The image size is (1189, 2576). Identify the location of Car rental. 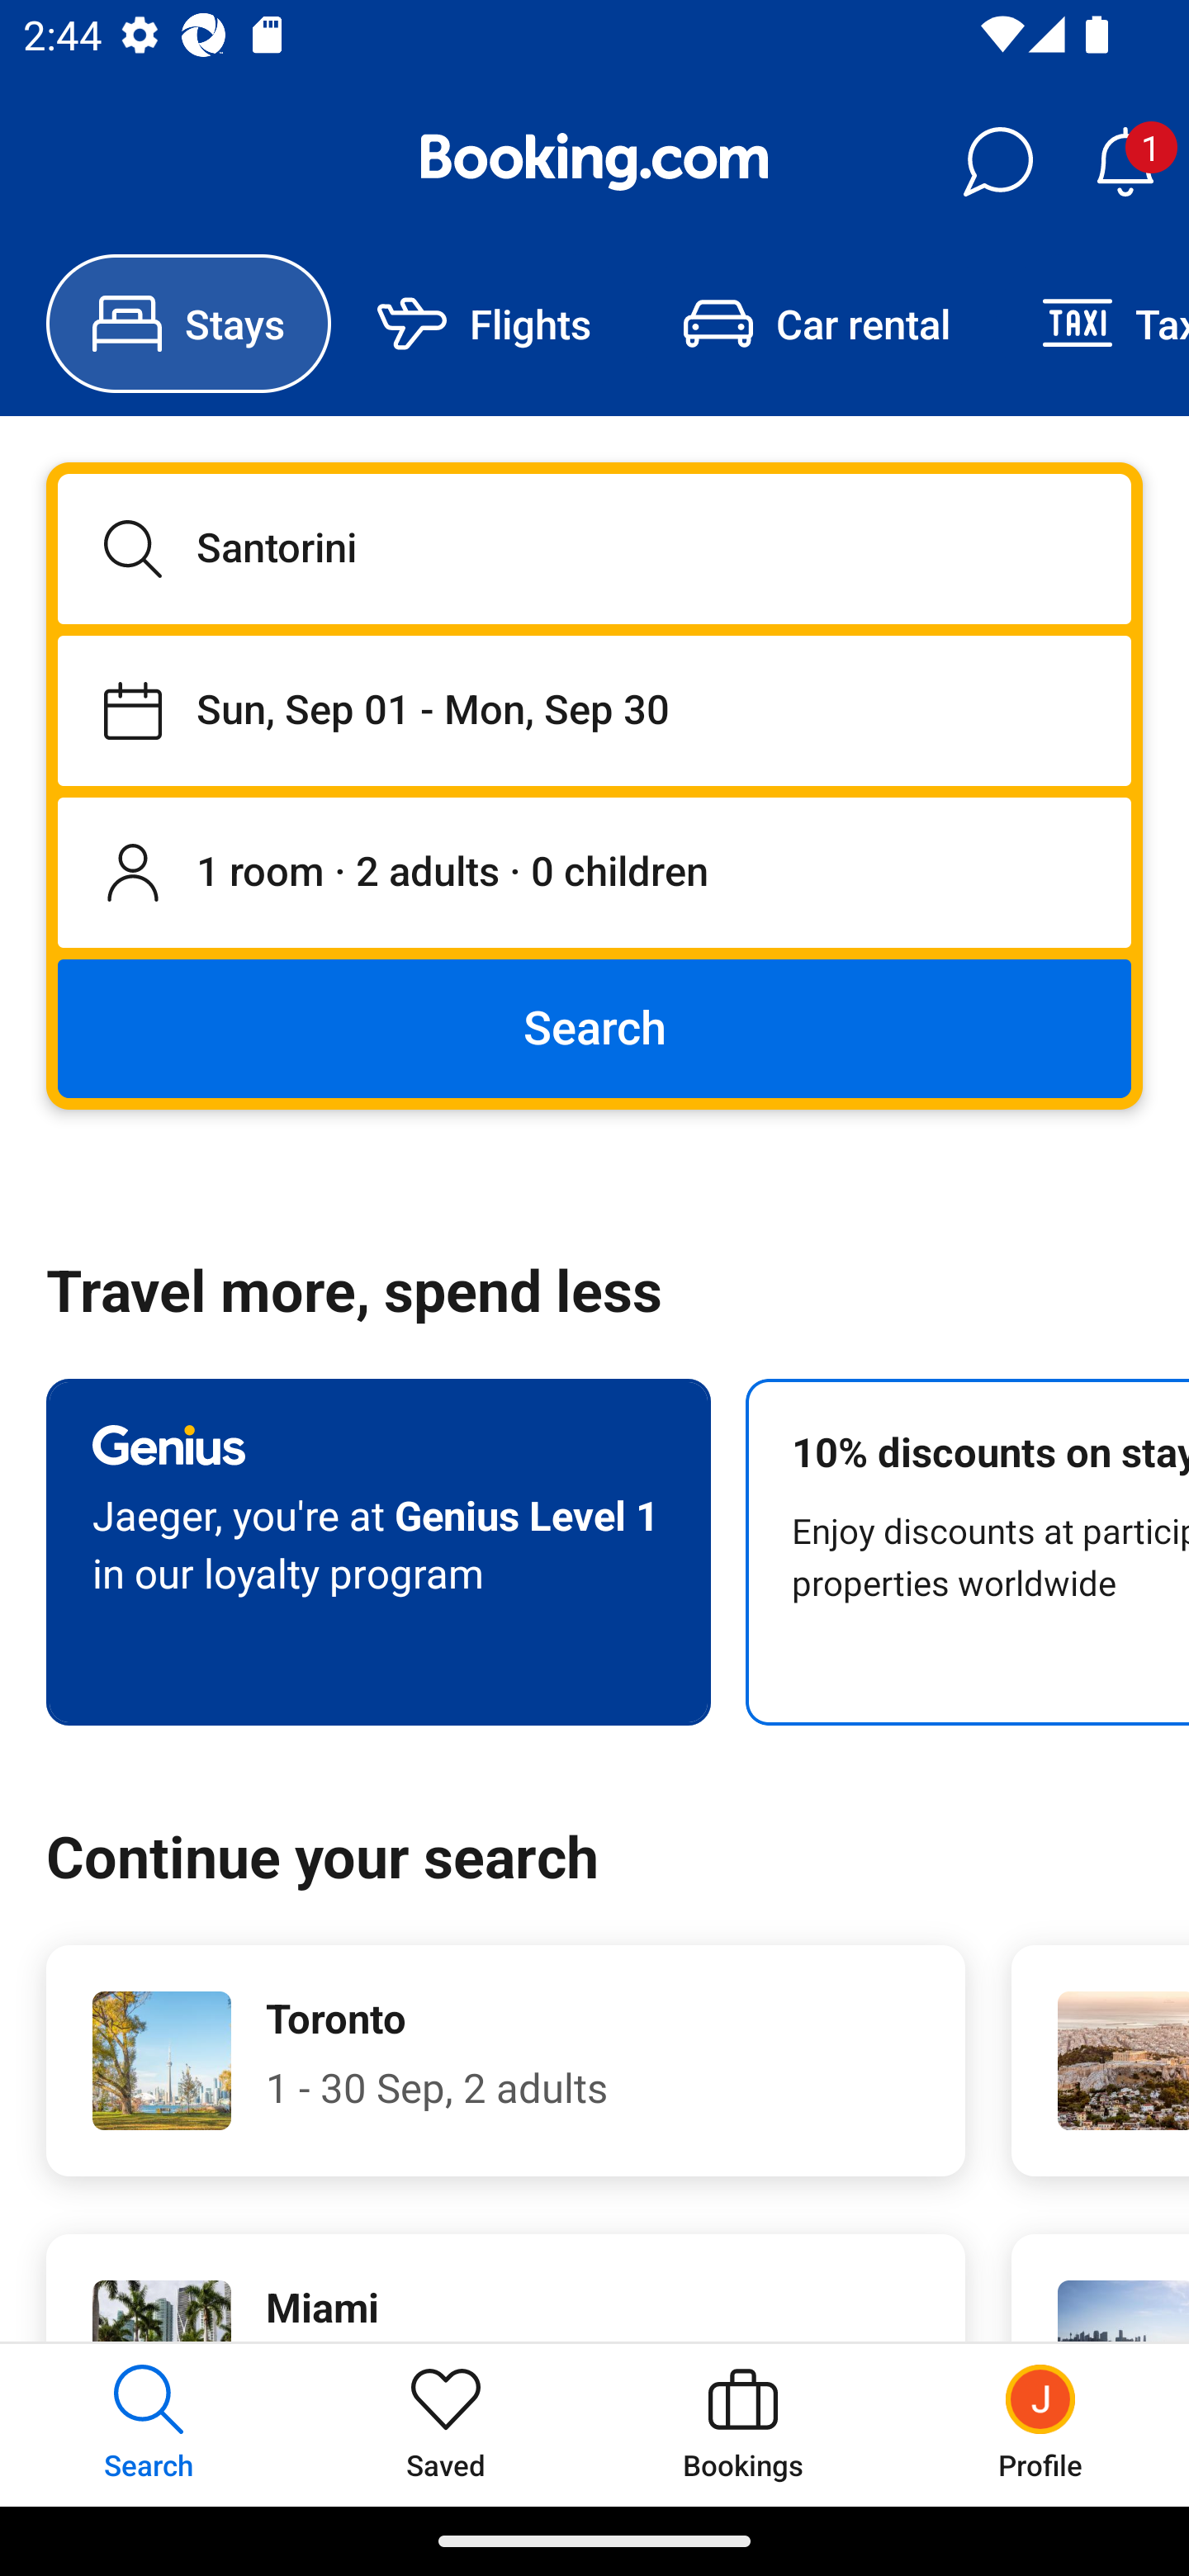
(816, 324).